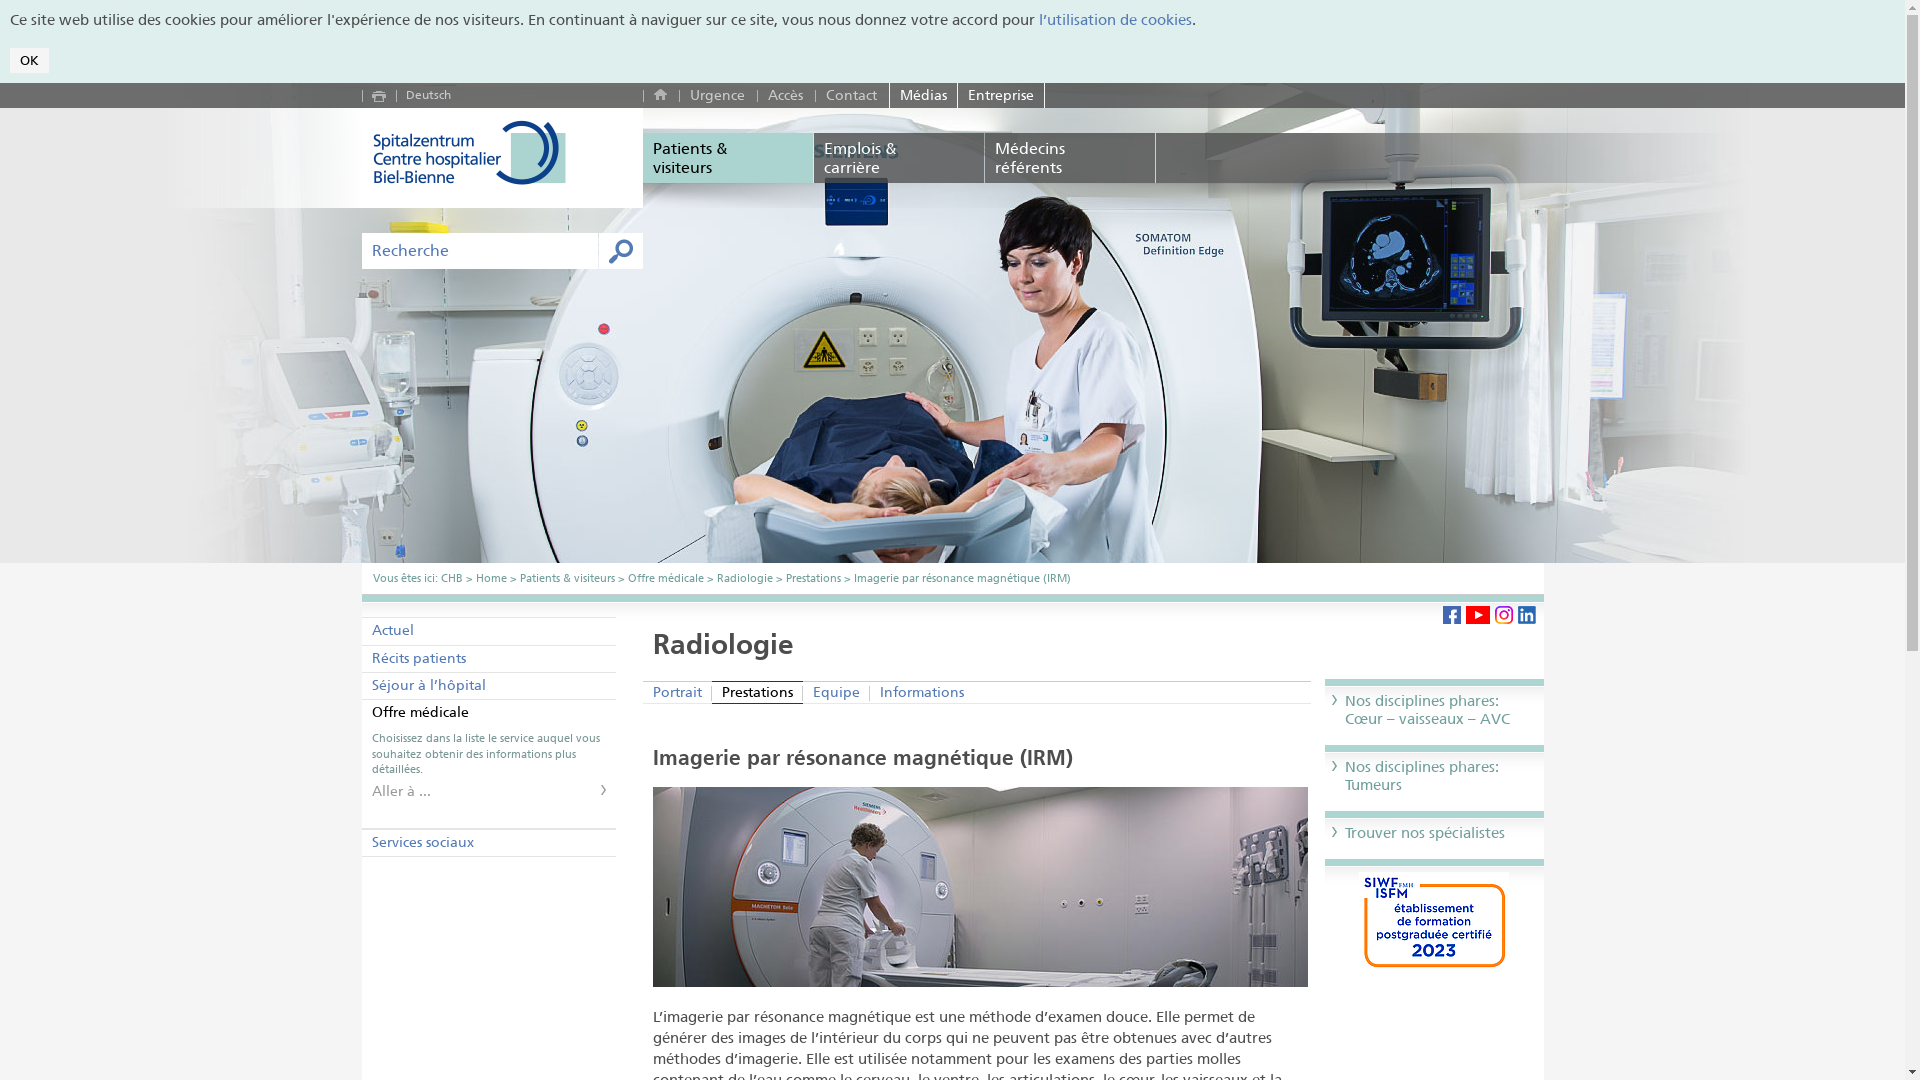  Describe the element at coordinates (980, 887) in the screenshot. I see `MTRA quer` at that location.